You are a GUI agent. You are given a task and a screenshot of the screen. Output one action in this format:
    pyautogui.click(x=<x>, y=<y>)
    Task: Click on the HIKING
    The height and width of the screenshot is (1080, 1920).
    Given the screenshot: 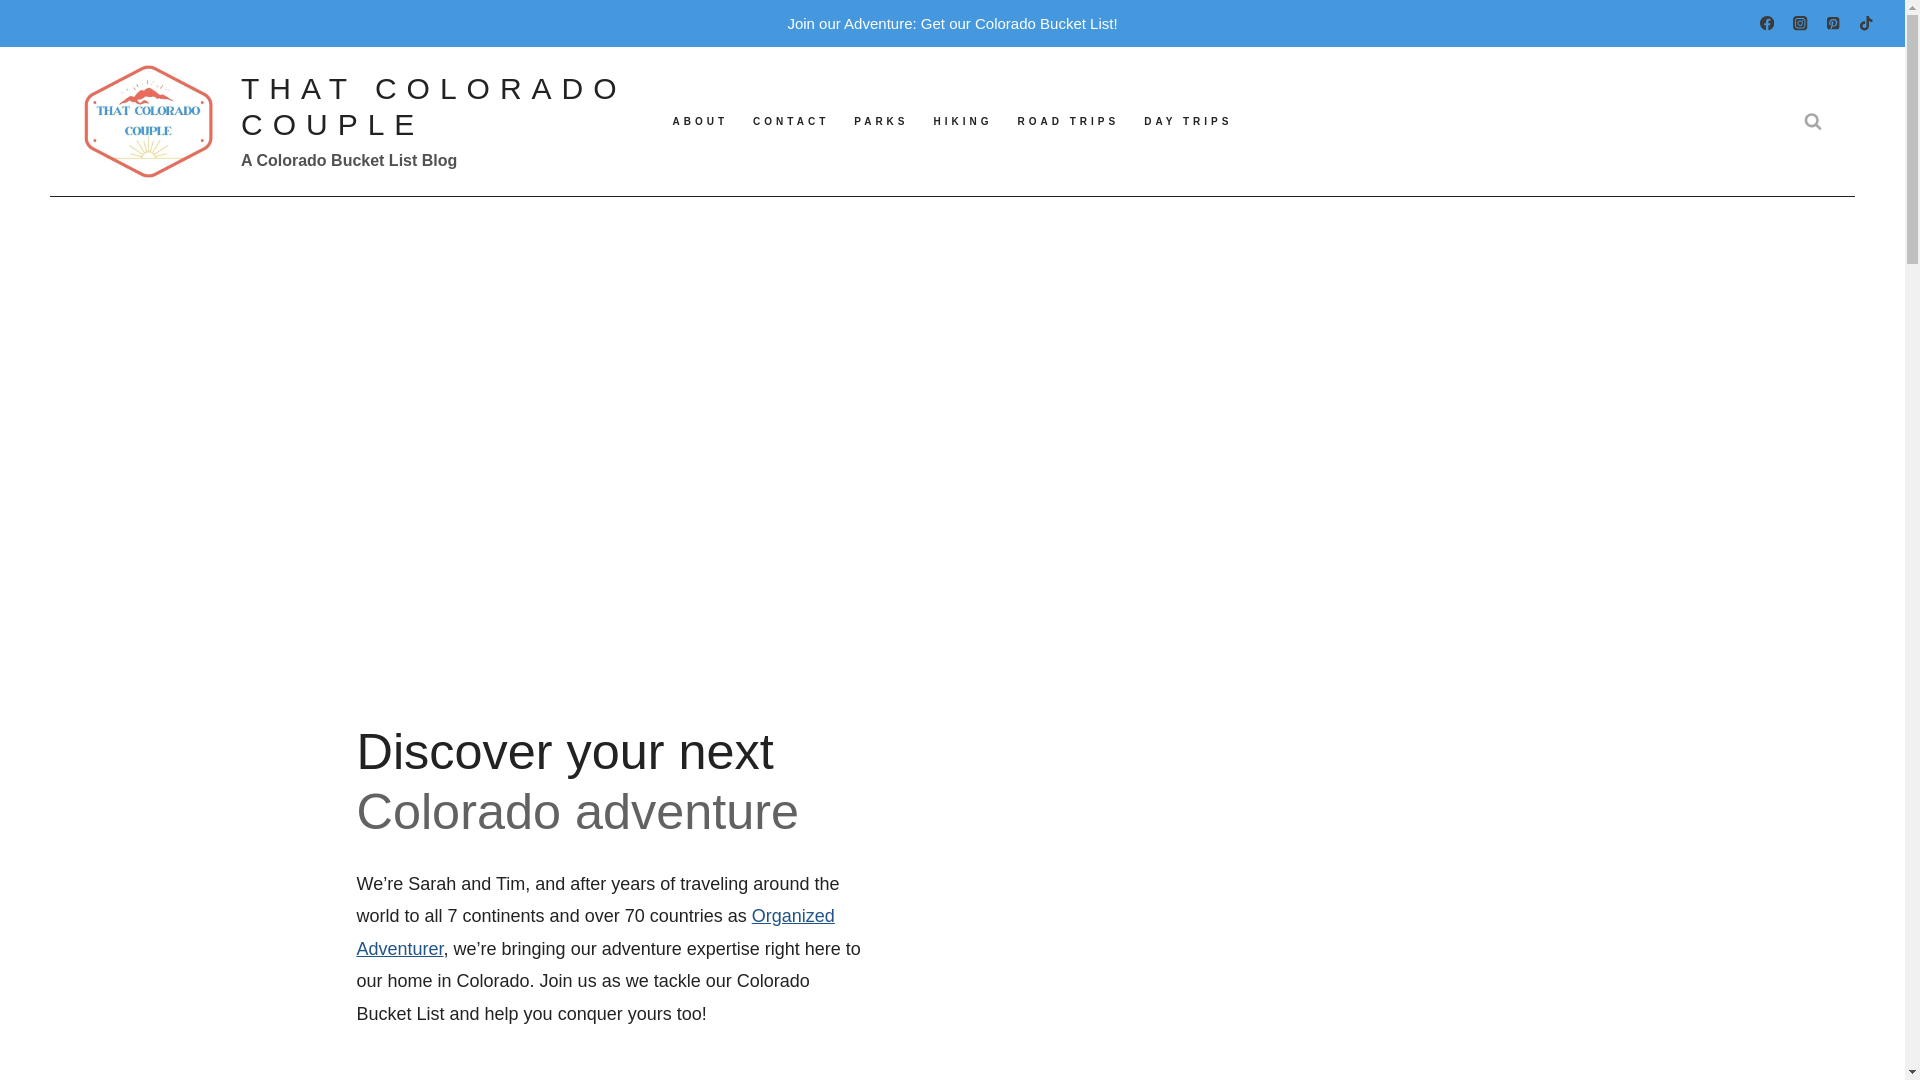 What is the action you would take?
    pyautogui.click(x=962, y=121)
    